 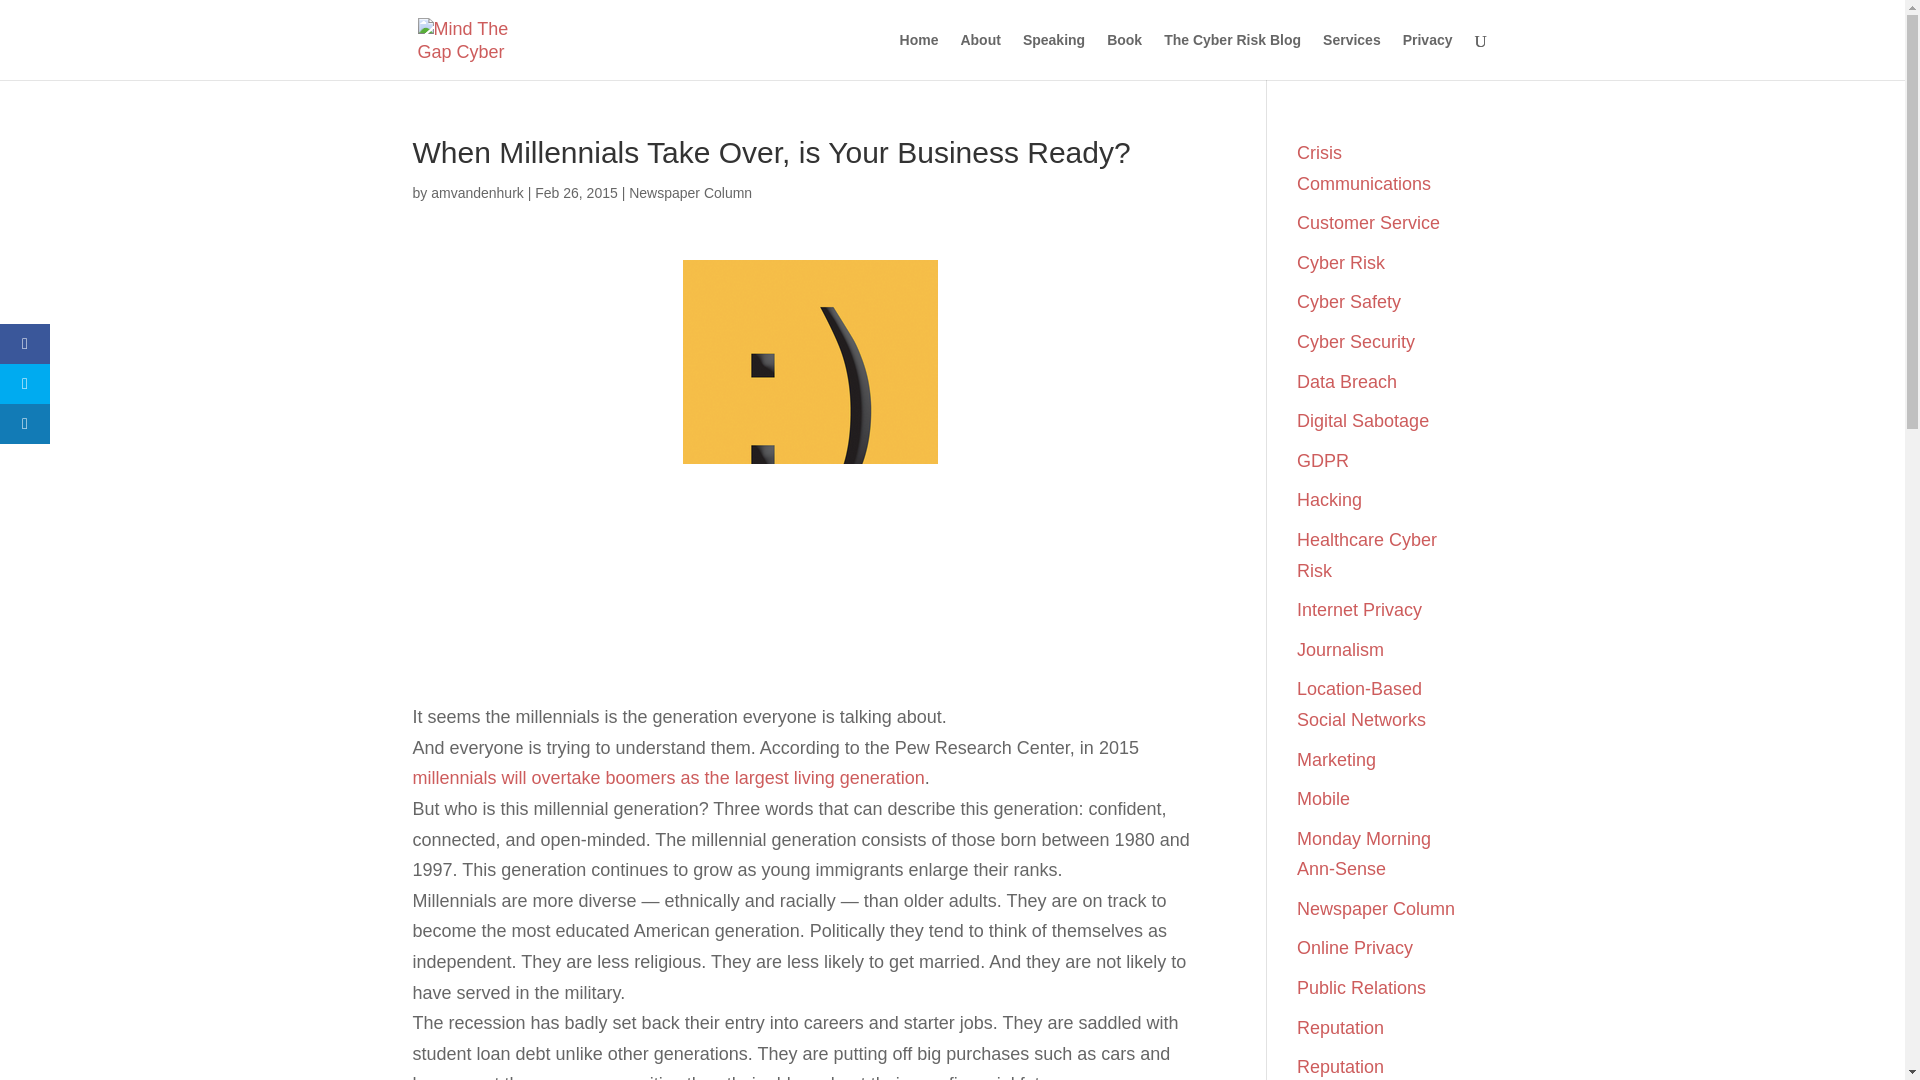 I want to click on Healthcare Cyber Risk, so click(x=1366, y=556).